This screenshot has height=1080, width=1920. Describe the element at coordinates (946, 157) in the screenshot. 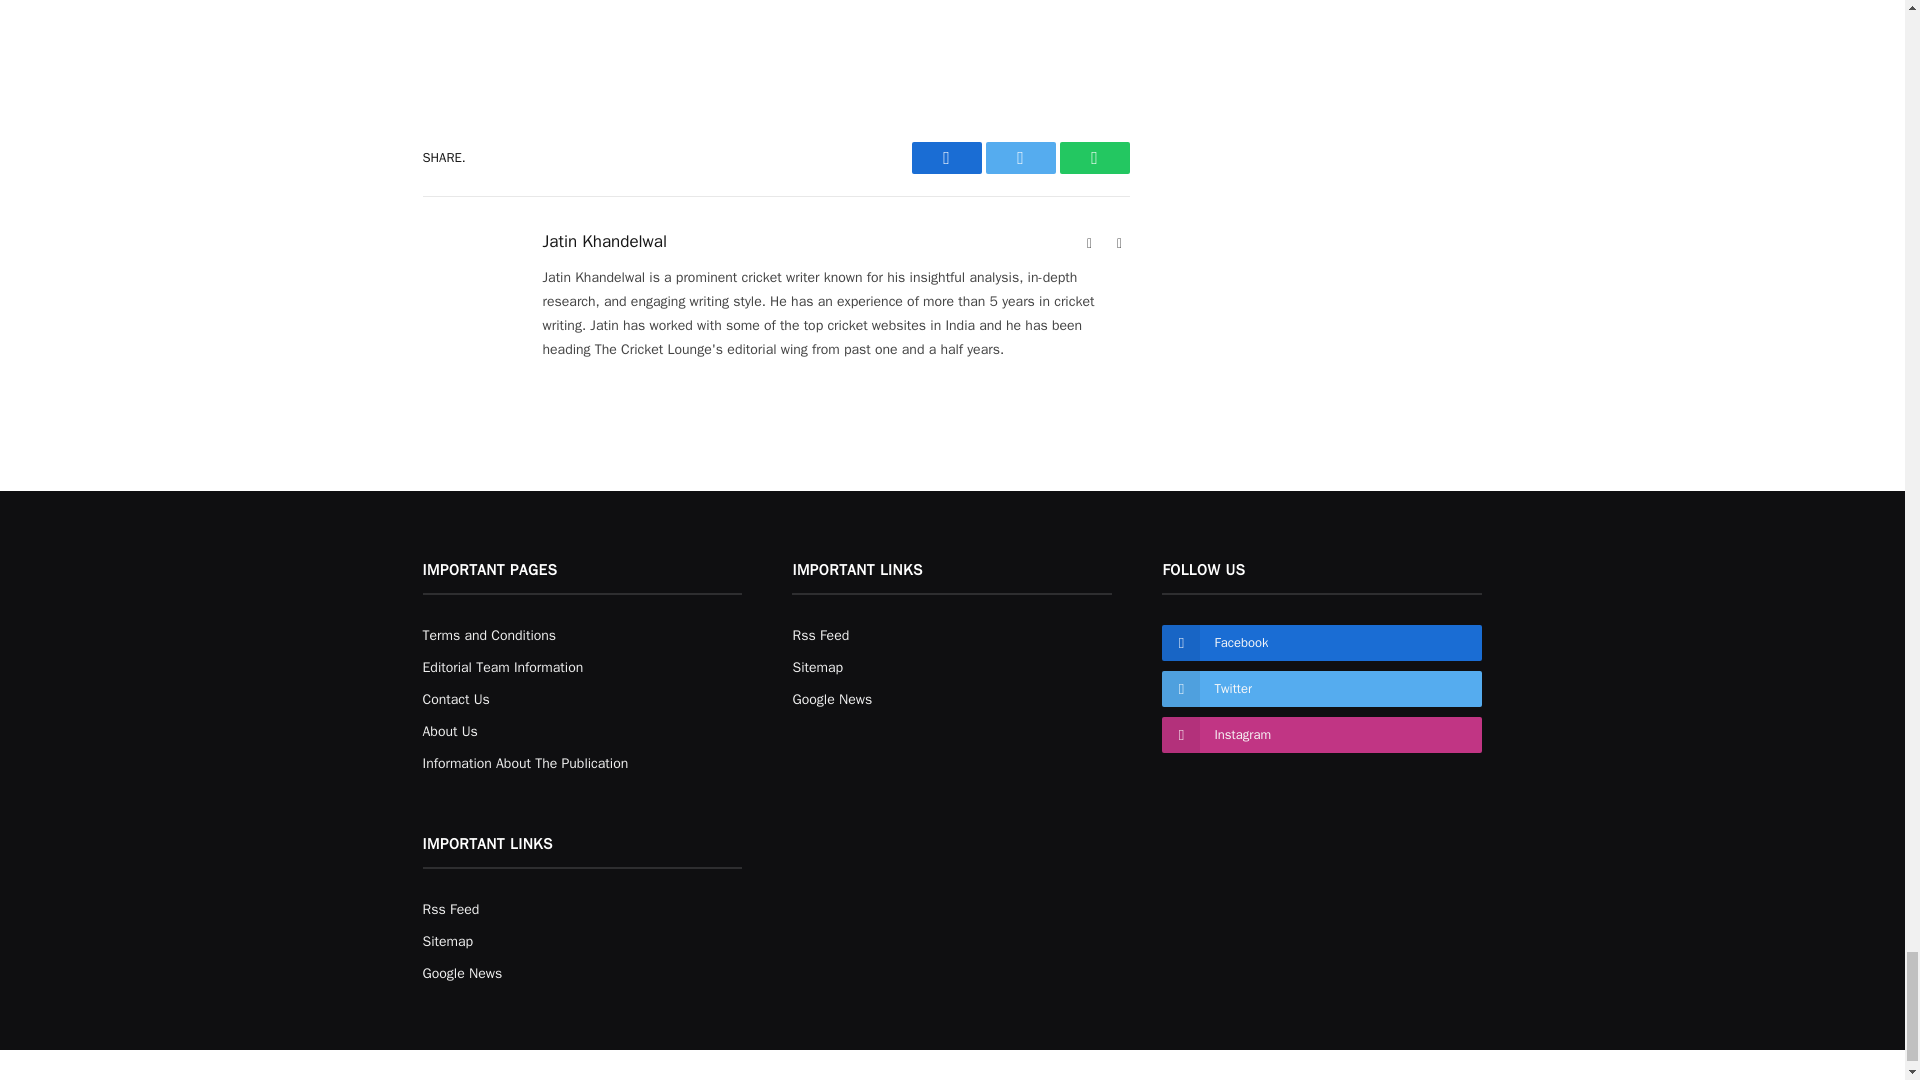

I see `Share on Facebook` at that location.